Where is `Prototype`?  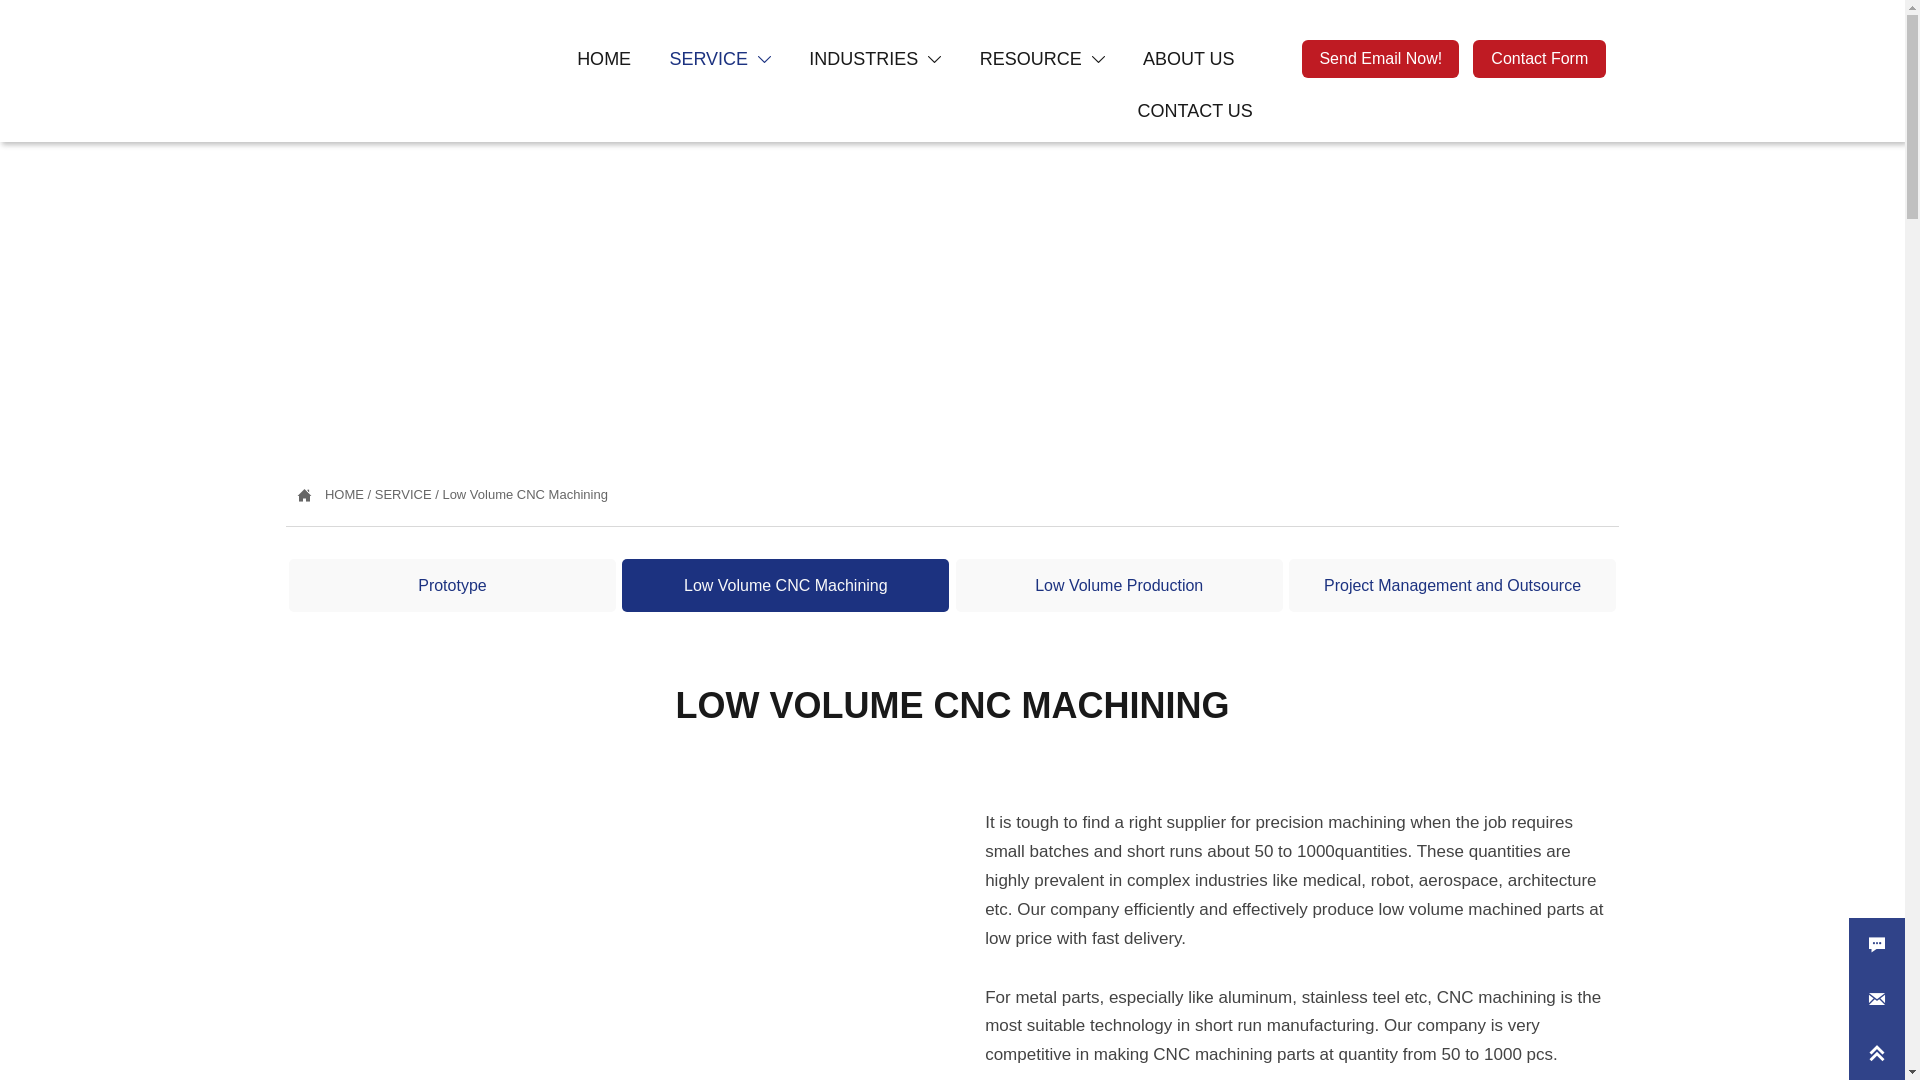 Prototype is located at coordinates (452, 586).